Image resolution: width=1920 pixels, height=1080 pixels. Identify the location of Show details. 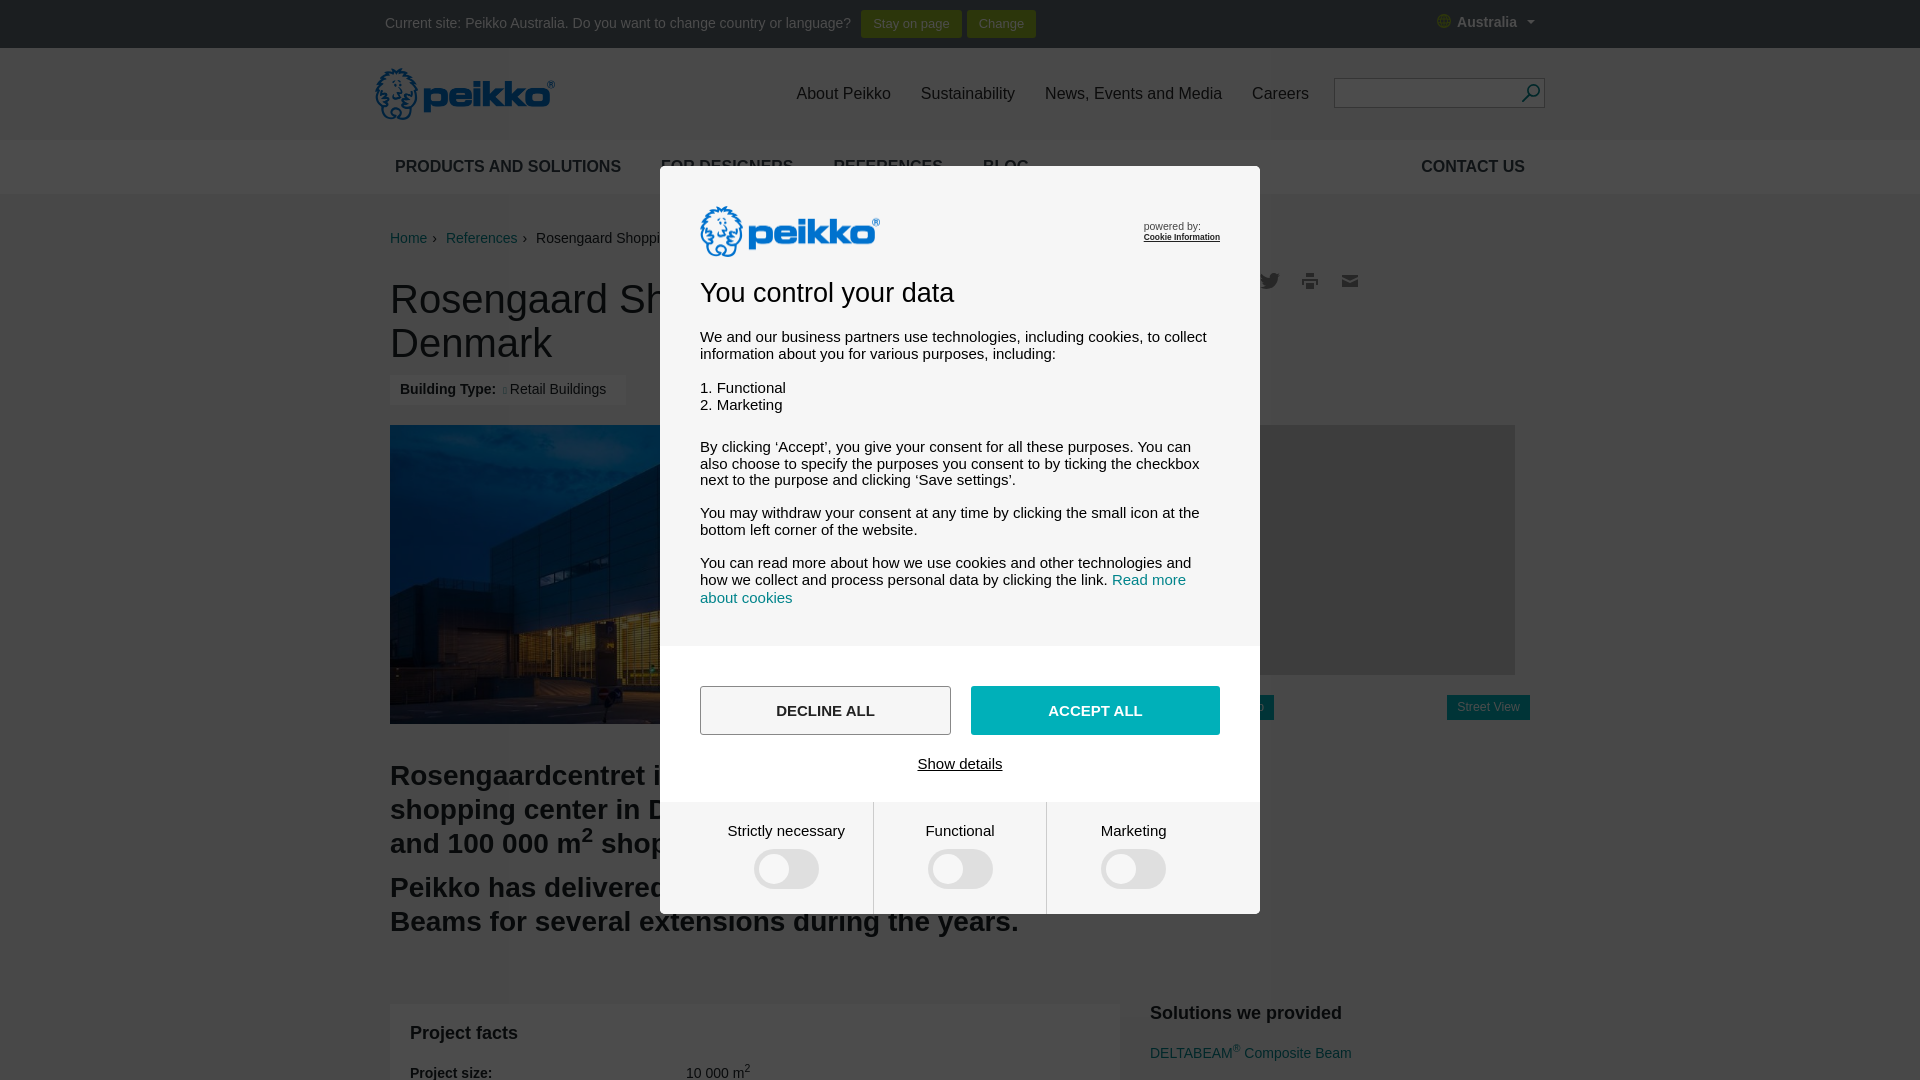
(960, 763).